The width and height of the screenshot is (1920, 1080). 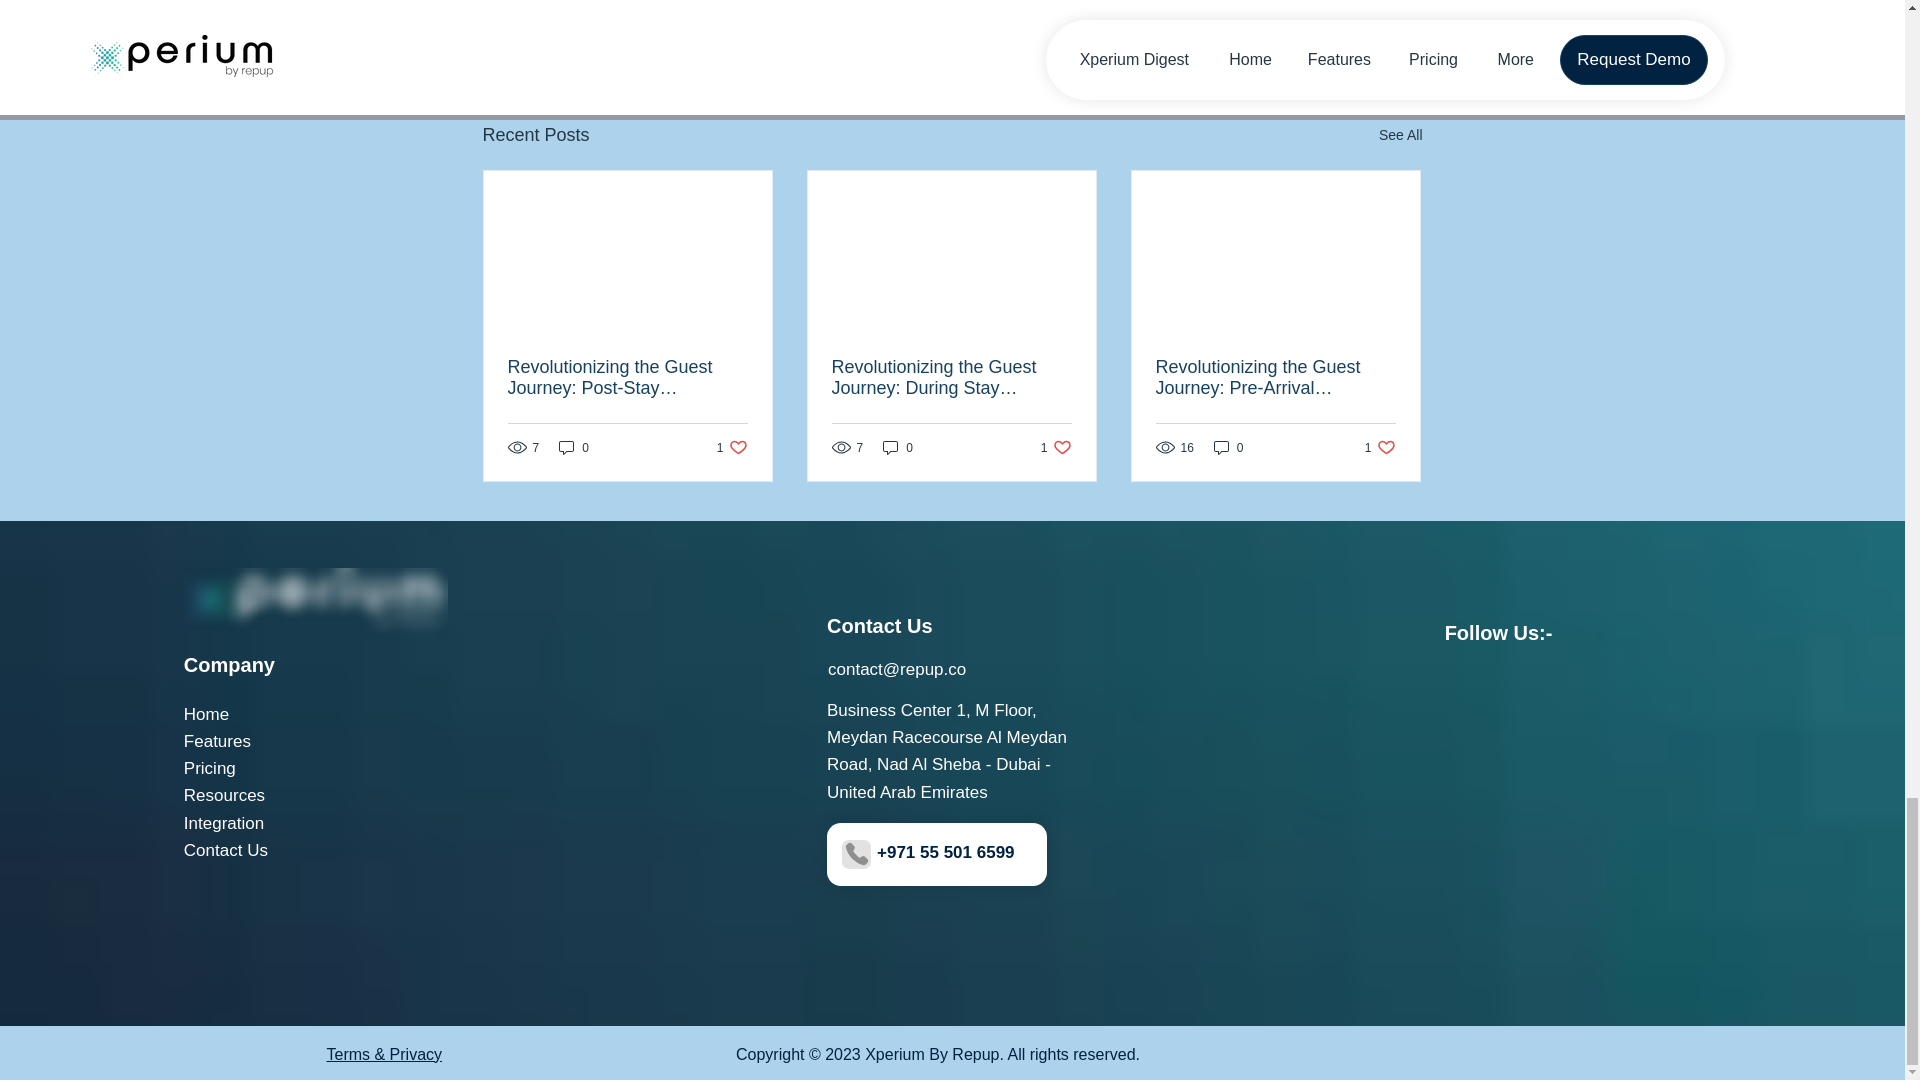 I want to click on Home, so click(x=1228, y=447).